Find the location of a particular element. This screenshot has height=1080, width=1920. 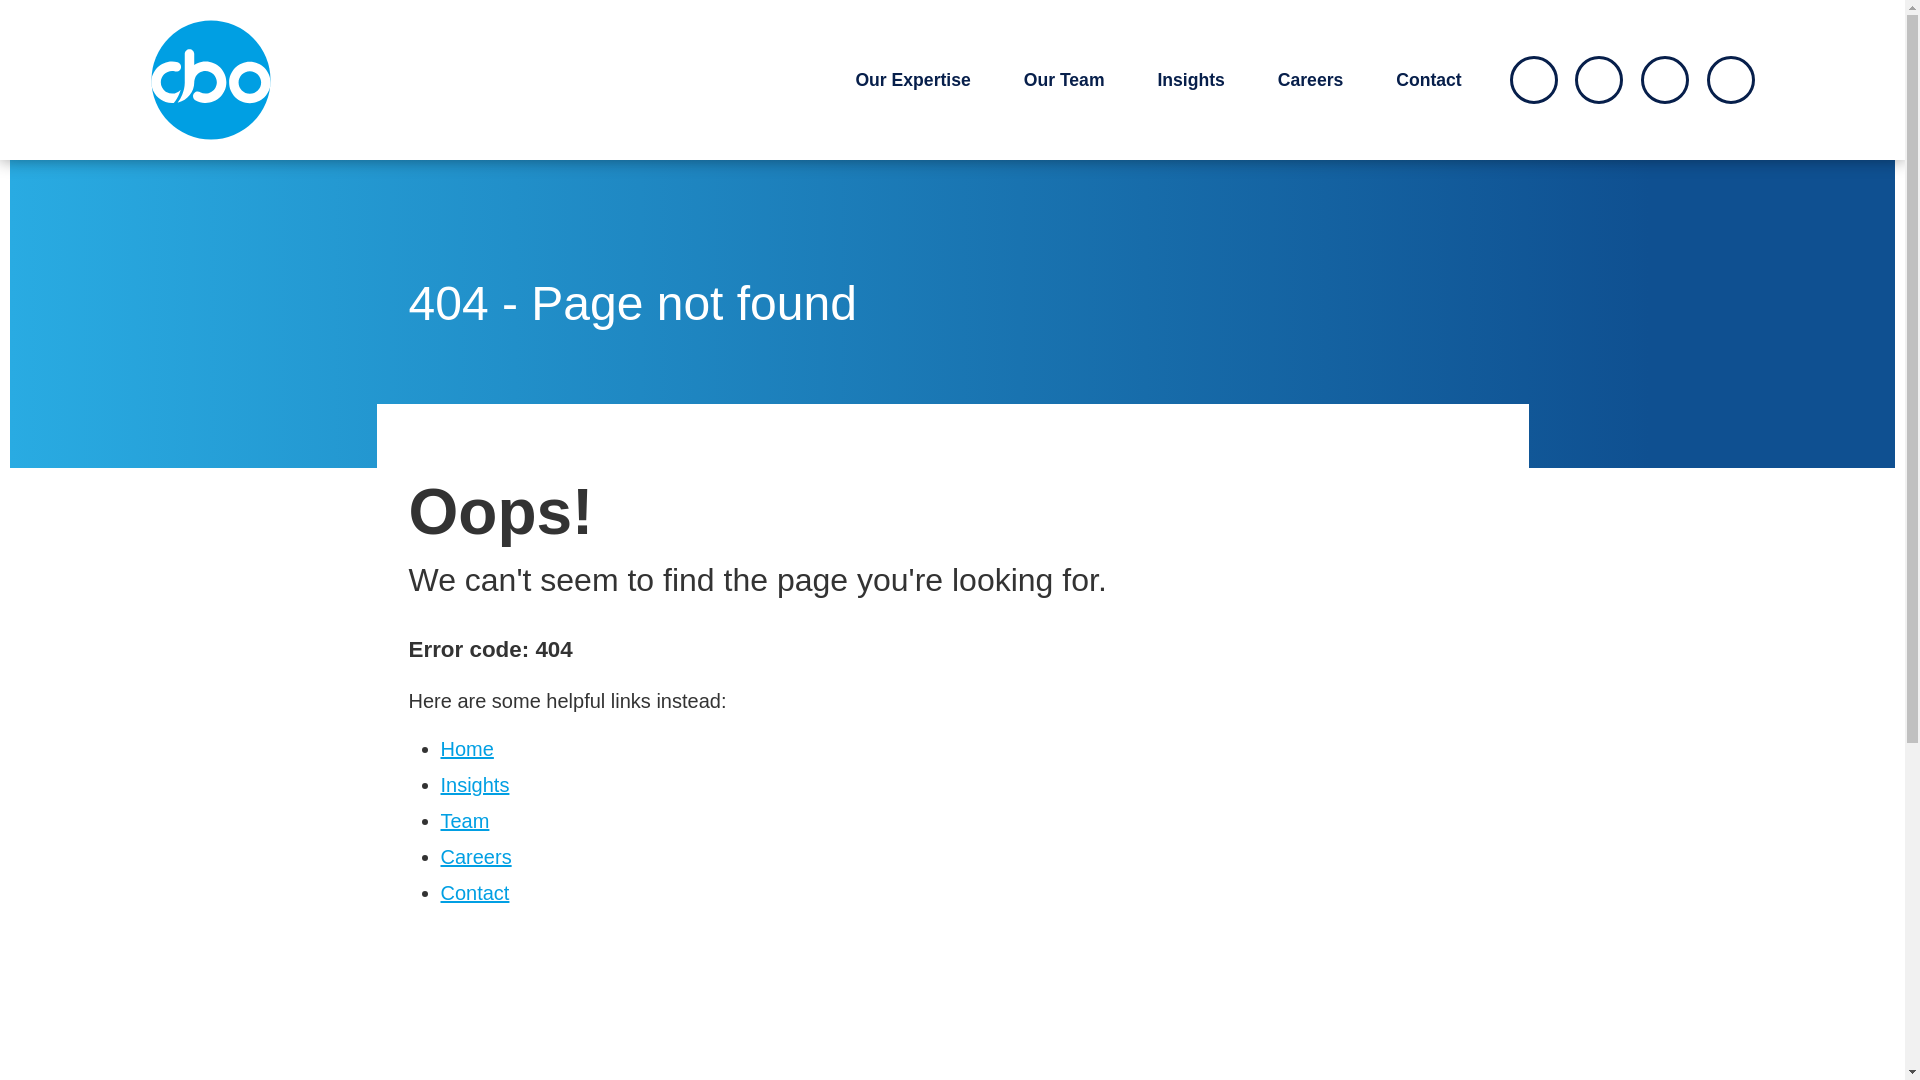

Careers is located at coordinates (474, 856).